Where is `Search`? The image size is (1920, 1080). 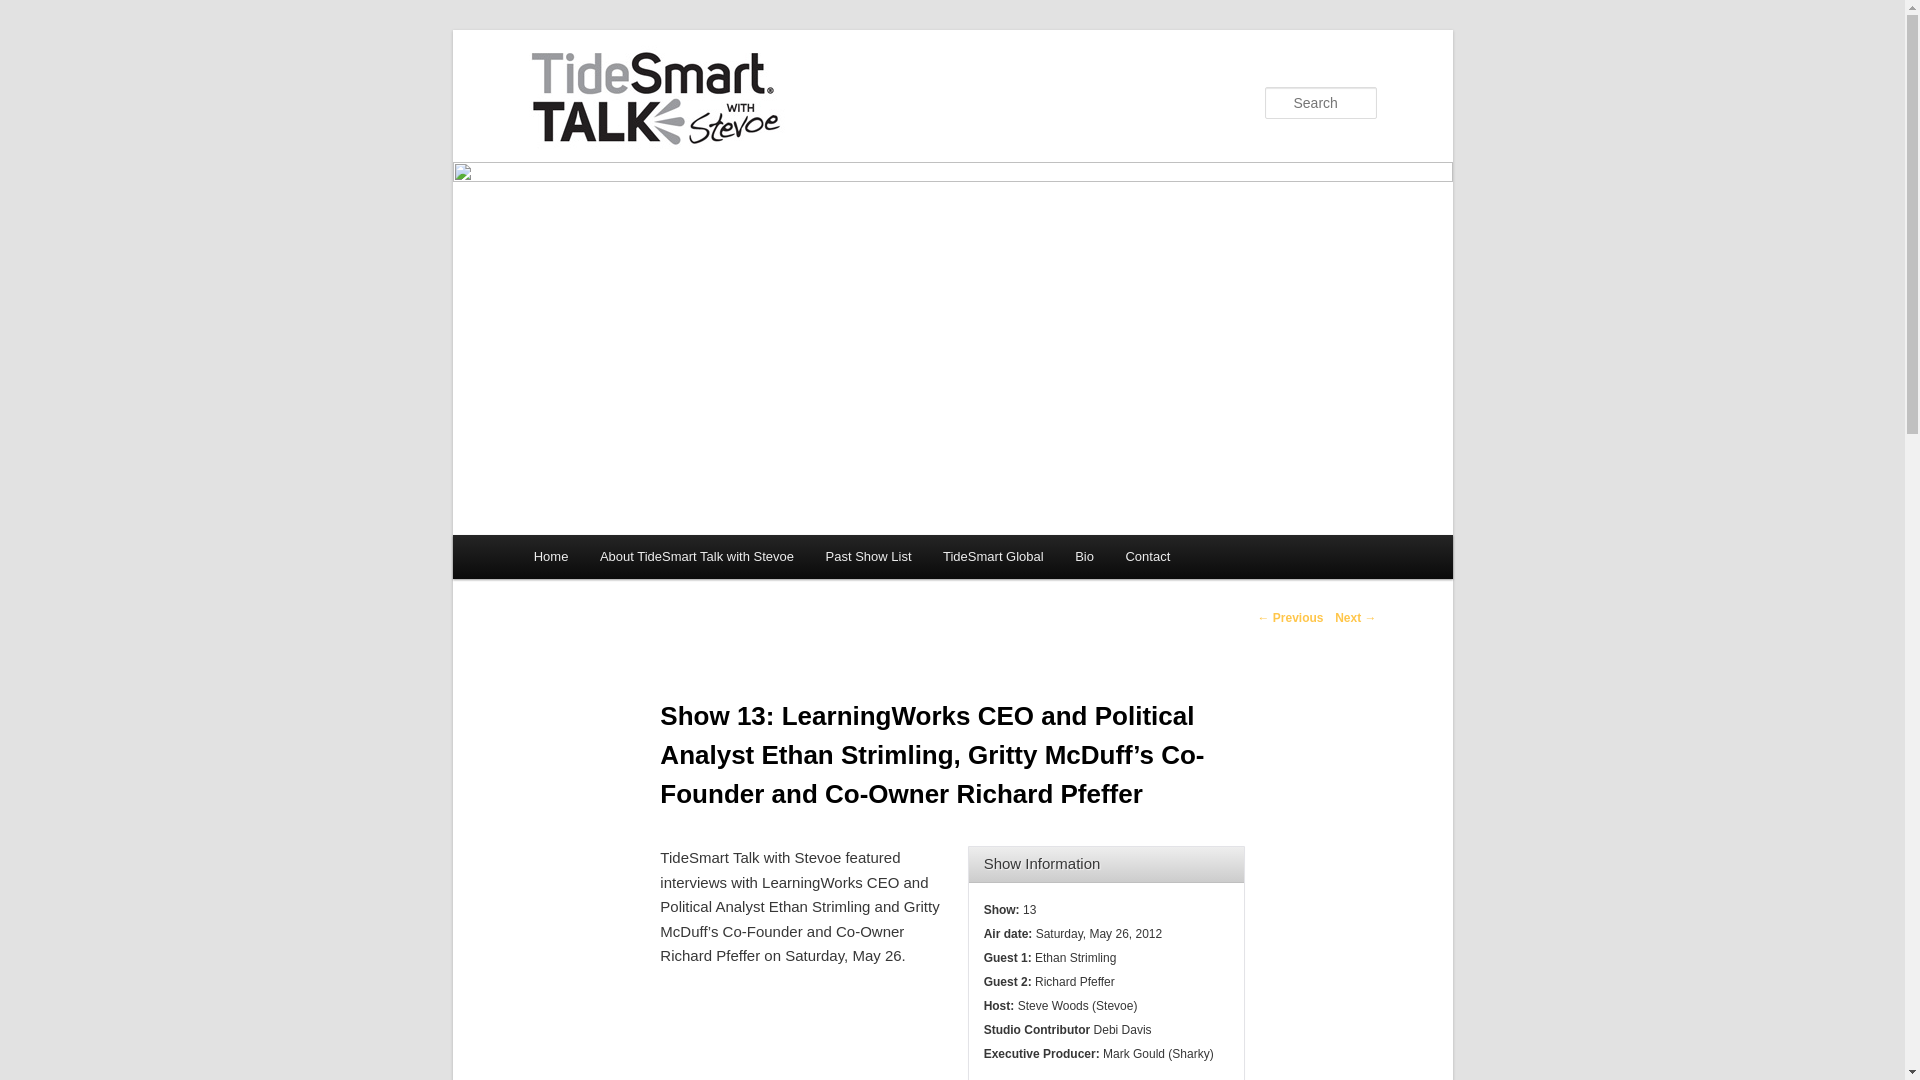 Search is located at coordinates (32, 11).